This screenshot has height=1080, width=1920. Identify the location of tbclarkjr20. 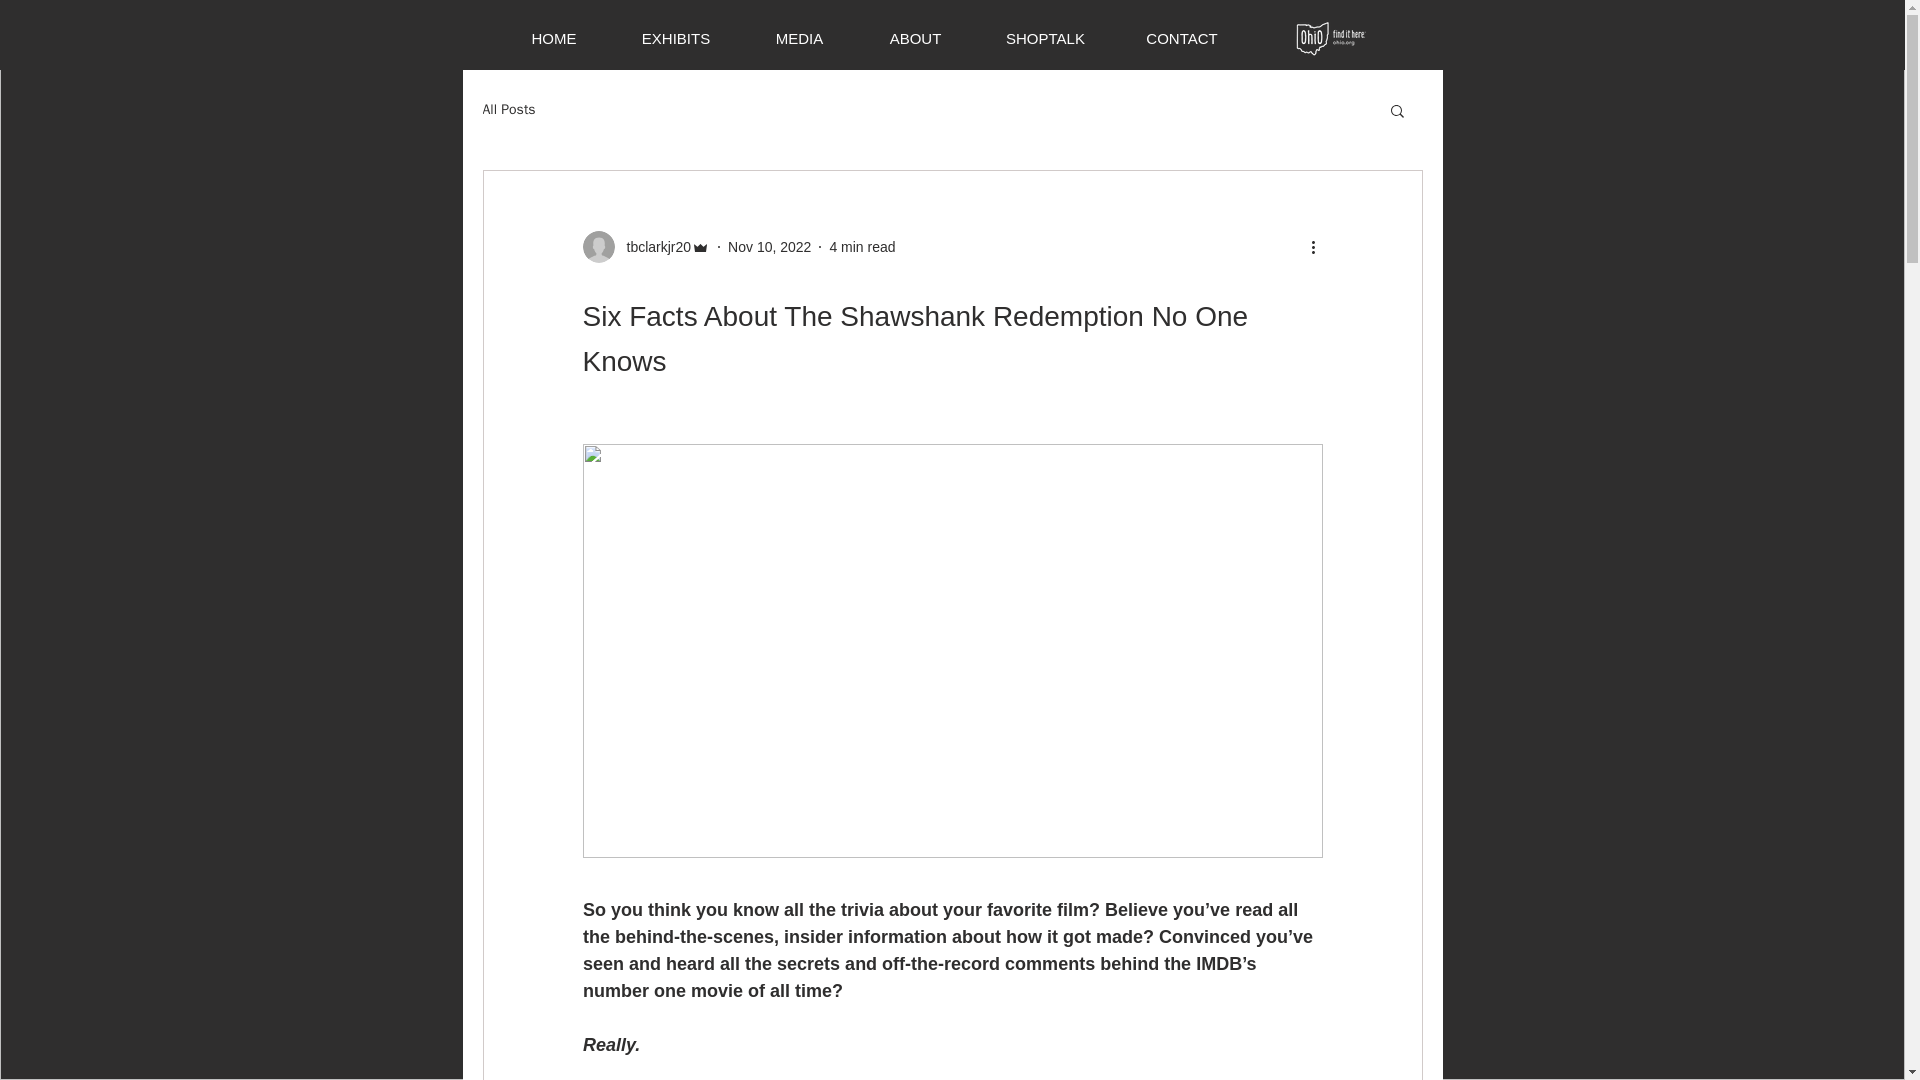
(652, 246).